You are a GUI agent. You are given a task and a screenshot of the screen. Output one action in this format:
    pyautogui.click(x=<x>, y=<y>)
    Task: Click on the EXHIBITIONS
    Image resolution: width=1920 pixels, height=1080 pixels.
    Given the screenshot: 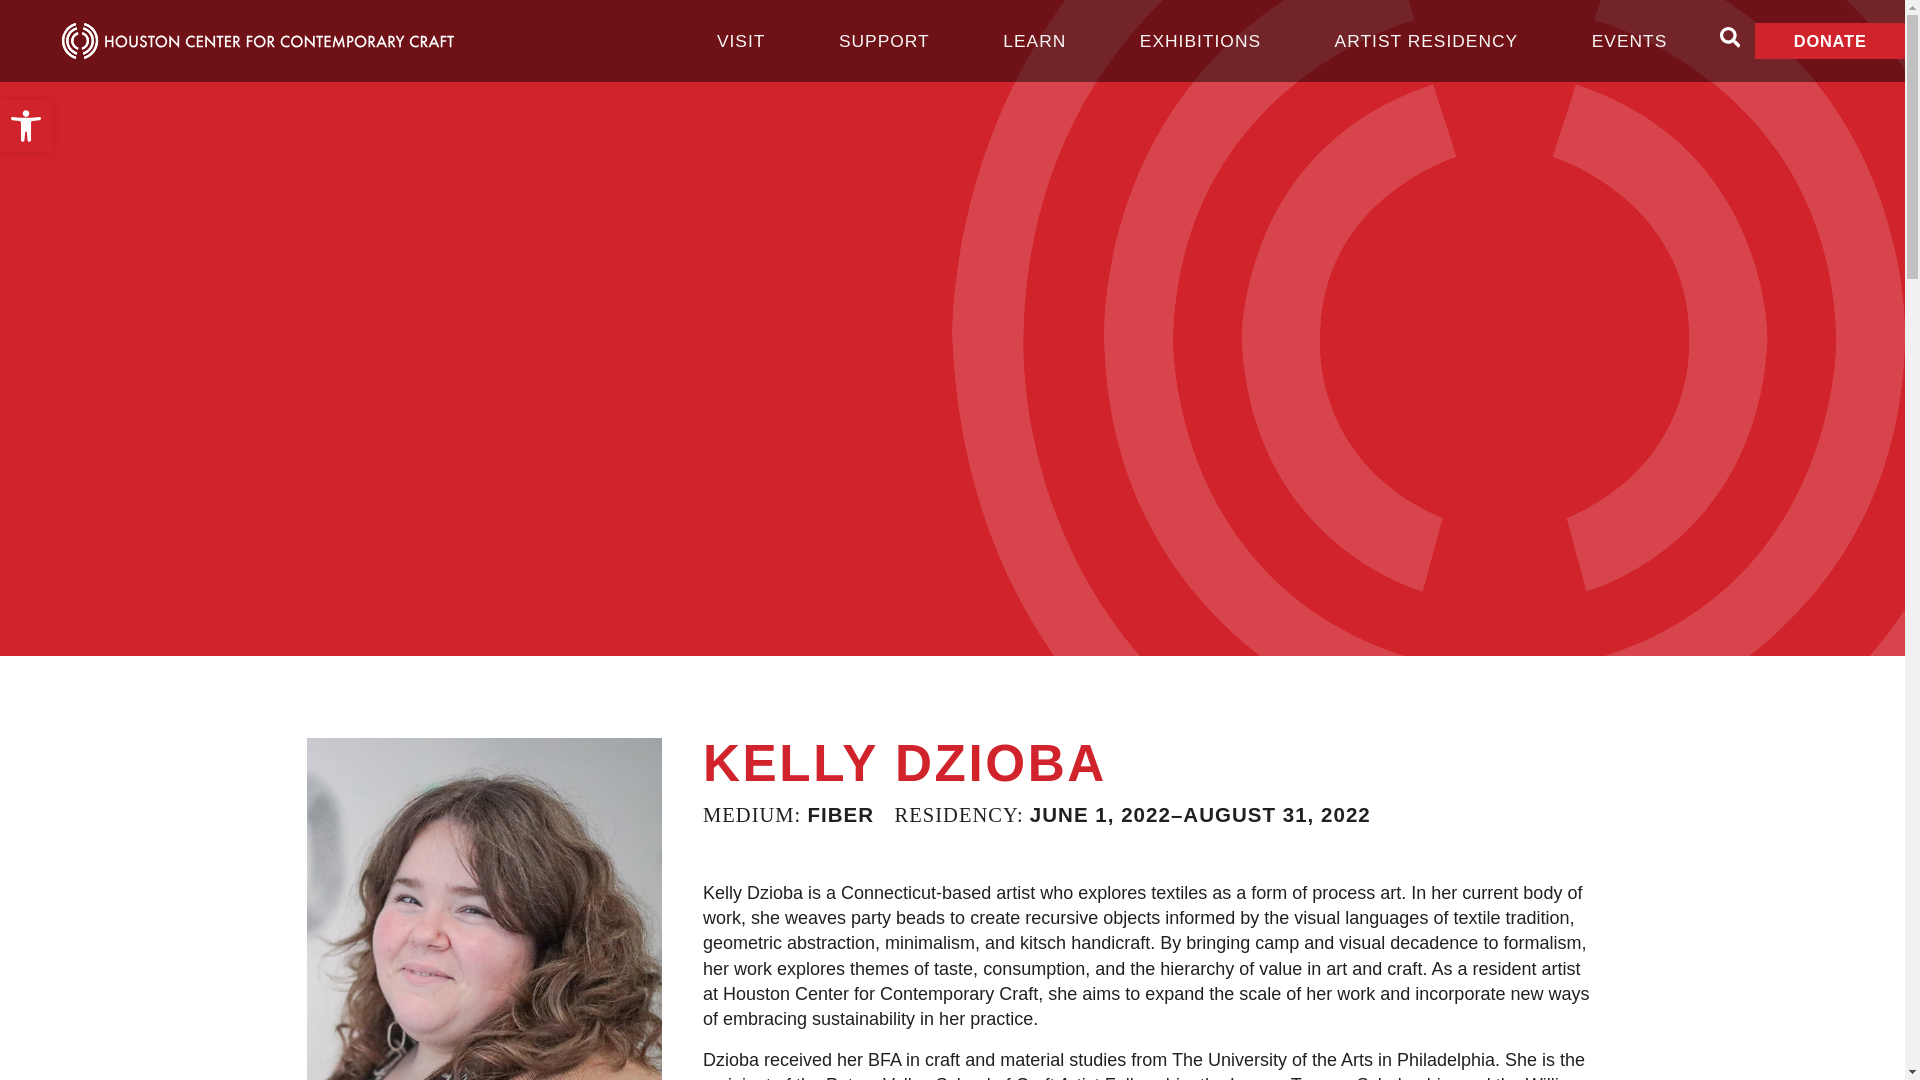 What is the action you would take?
    pyautogui.click(x=26, y=126)
    